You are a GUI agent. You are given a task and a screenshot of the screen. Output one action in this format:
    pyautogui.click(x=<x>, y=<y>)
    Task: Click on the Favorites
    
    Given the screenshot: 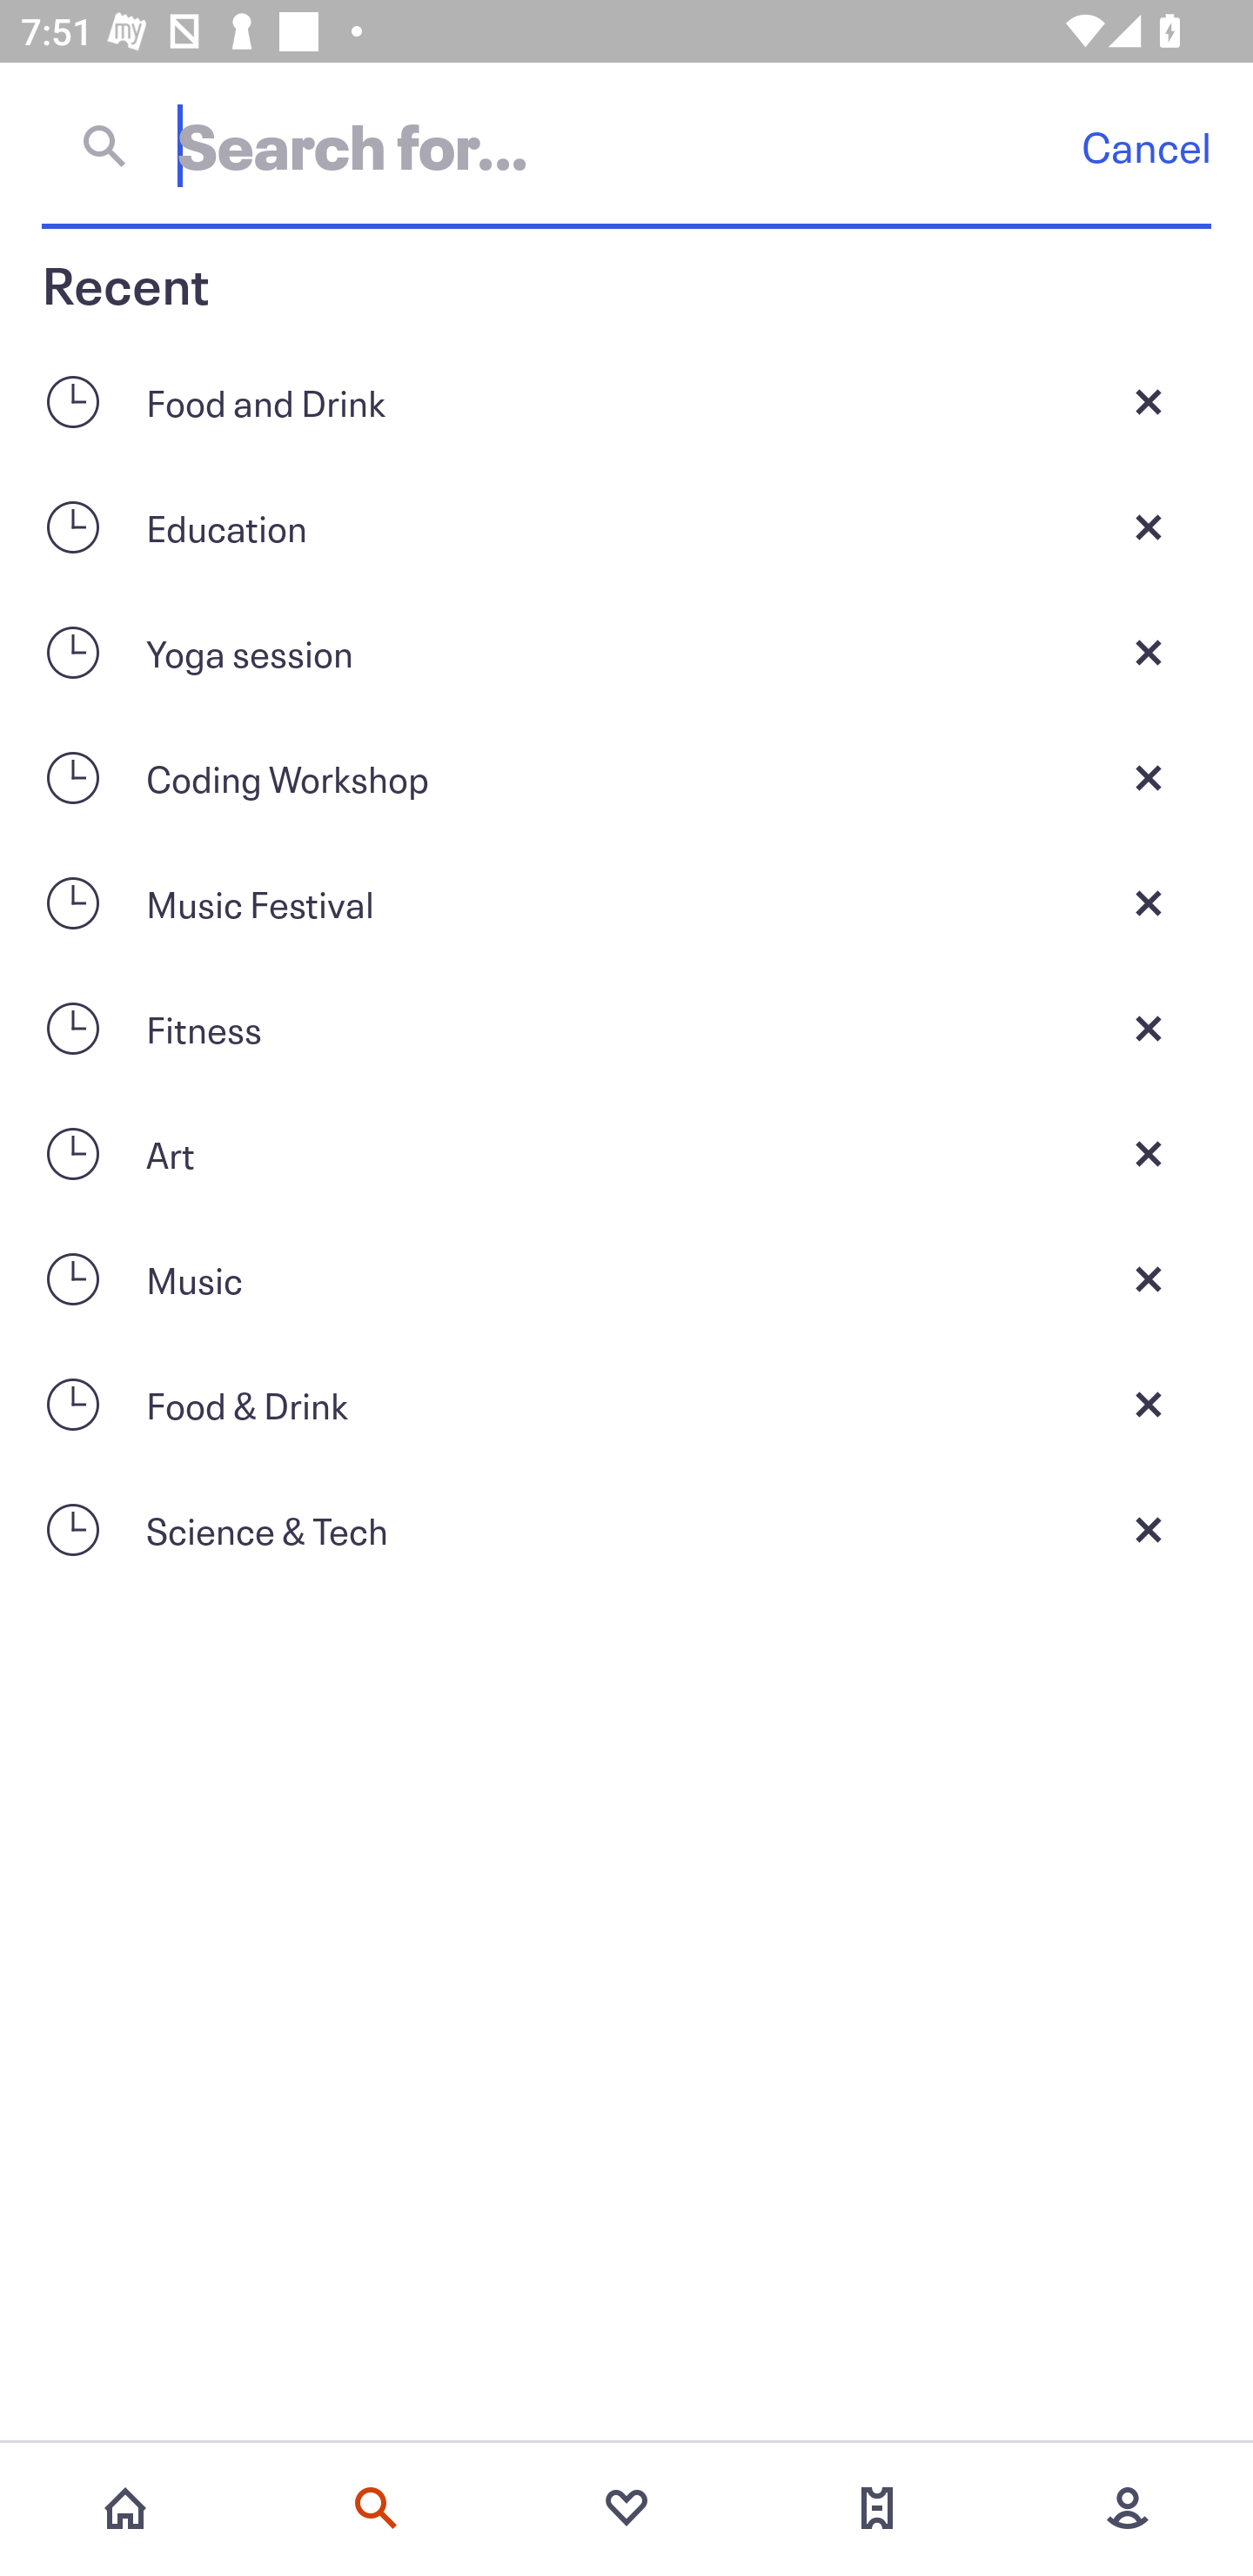 What is the action you would take?
    pyautogui.click(x=626, y=2508)
    